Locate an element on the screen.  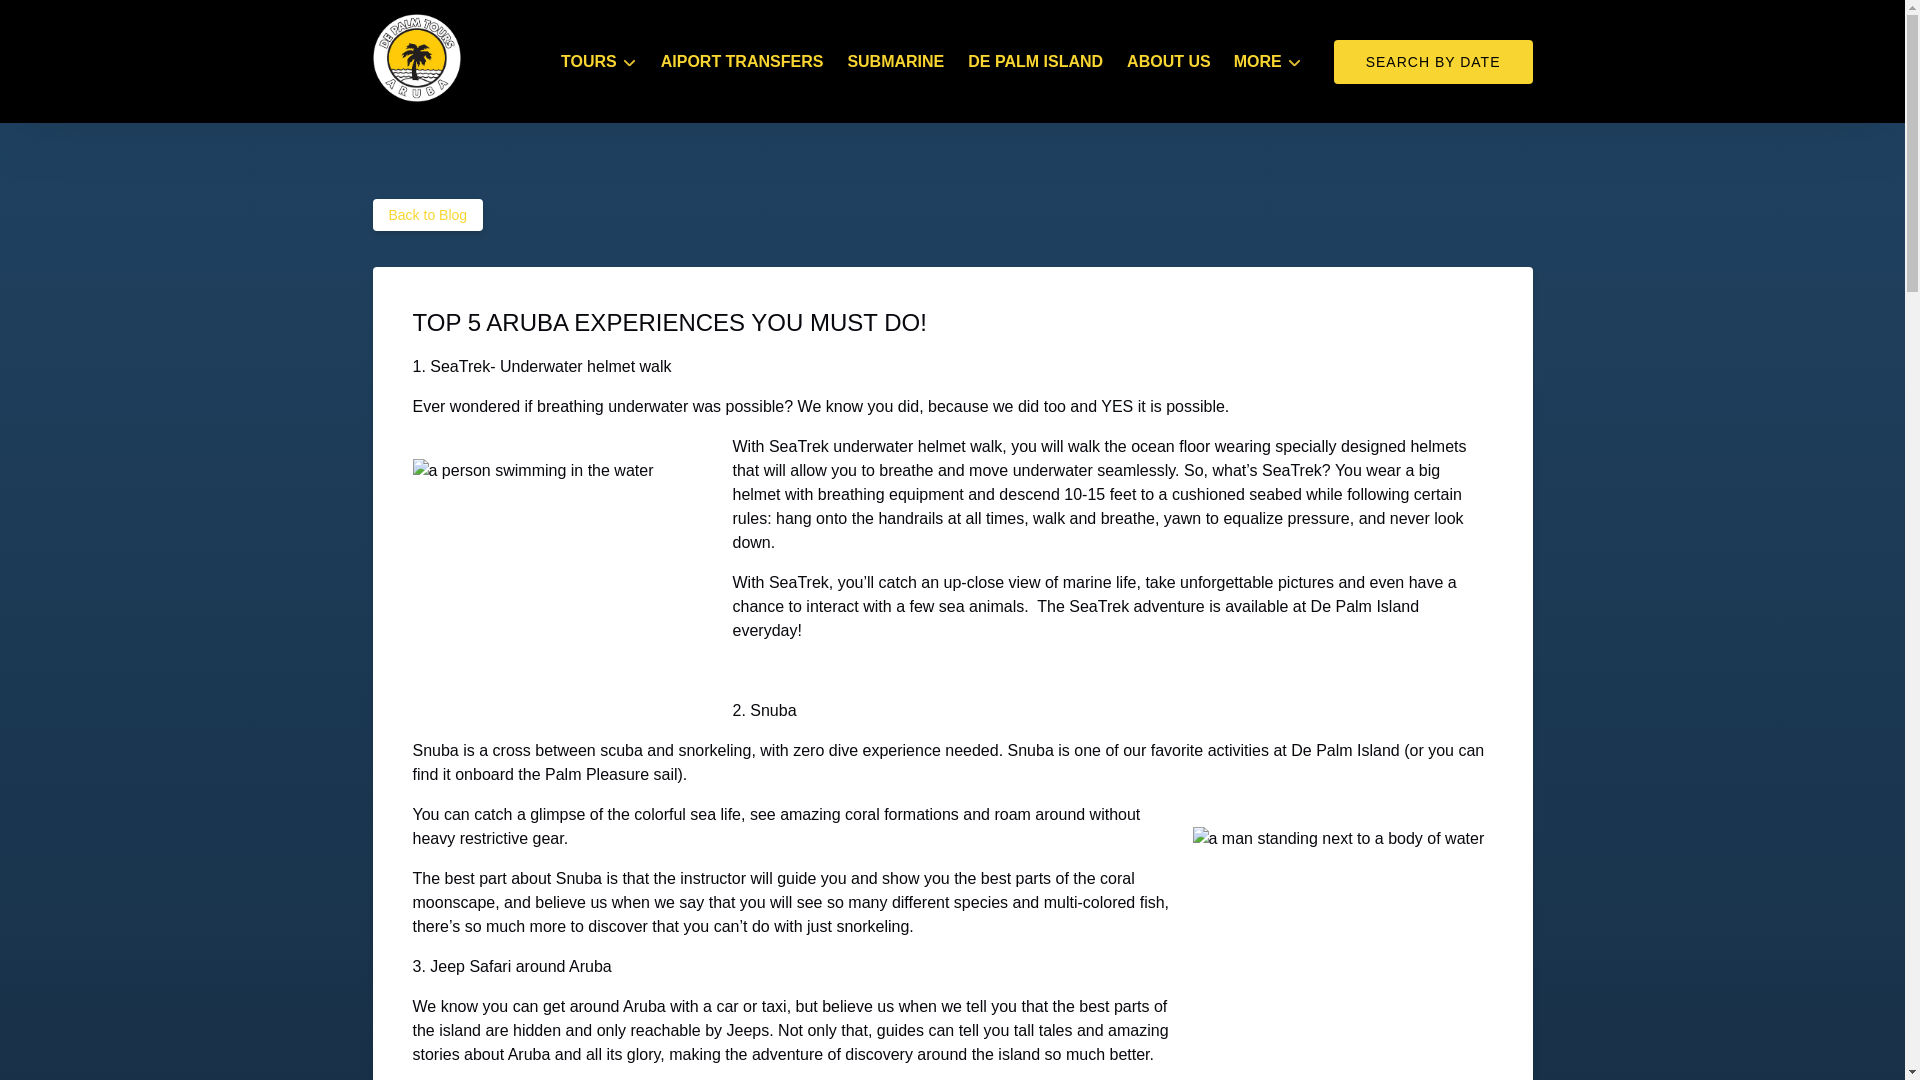
Skip to footer is located at coordinates (56, 21).